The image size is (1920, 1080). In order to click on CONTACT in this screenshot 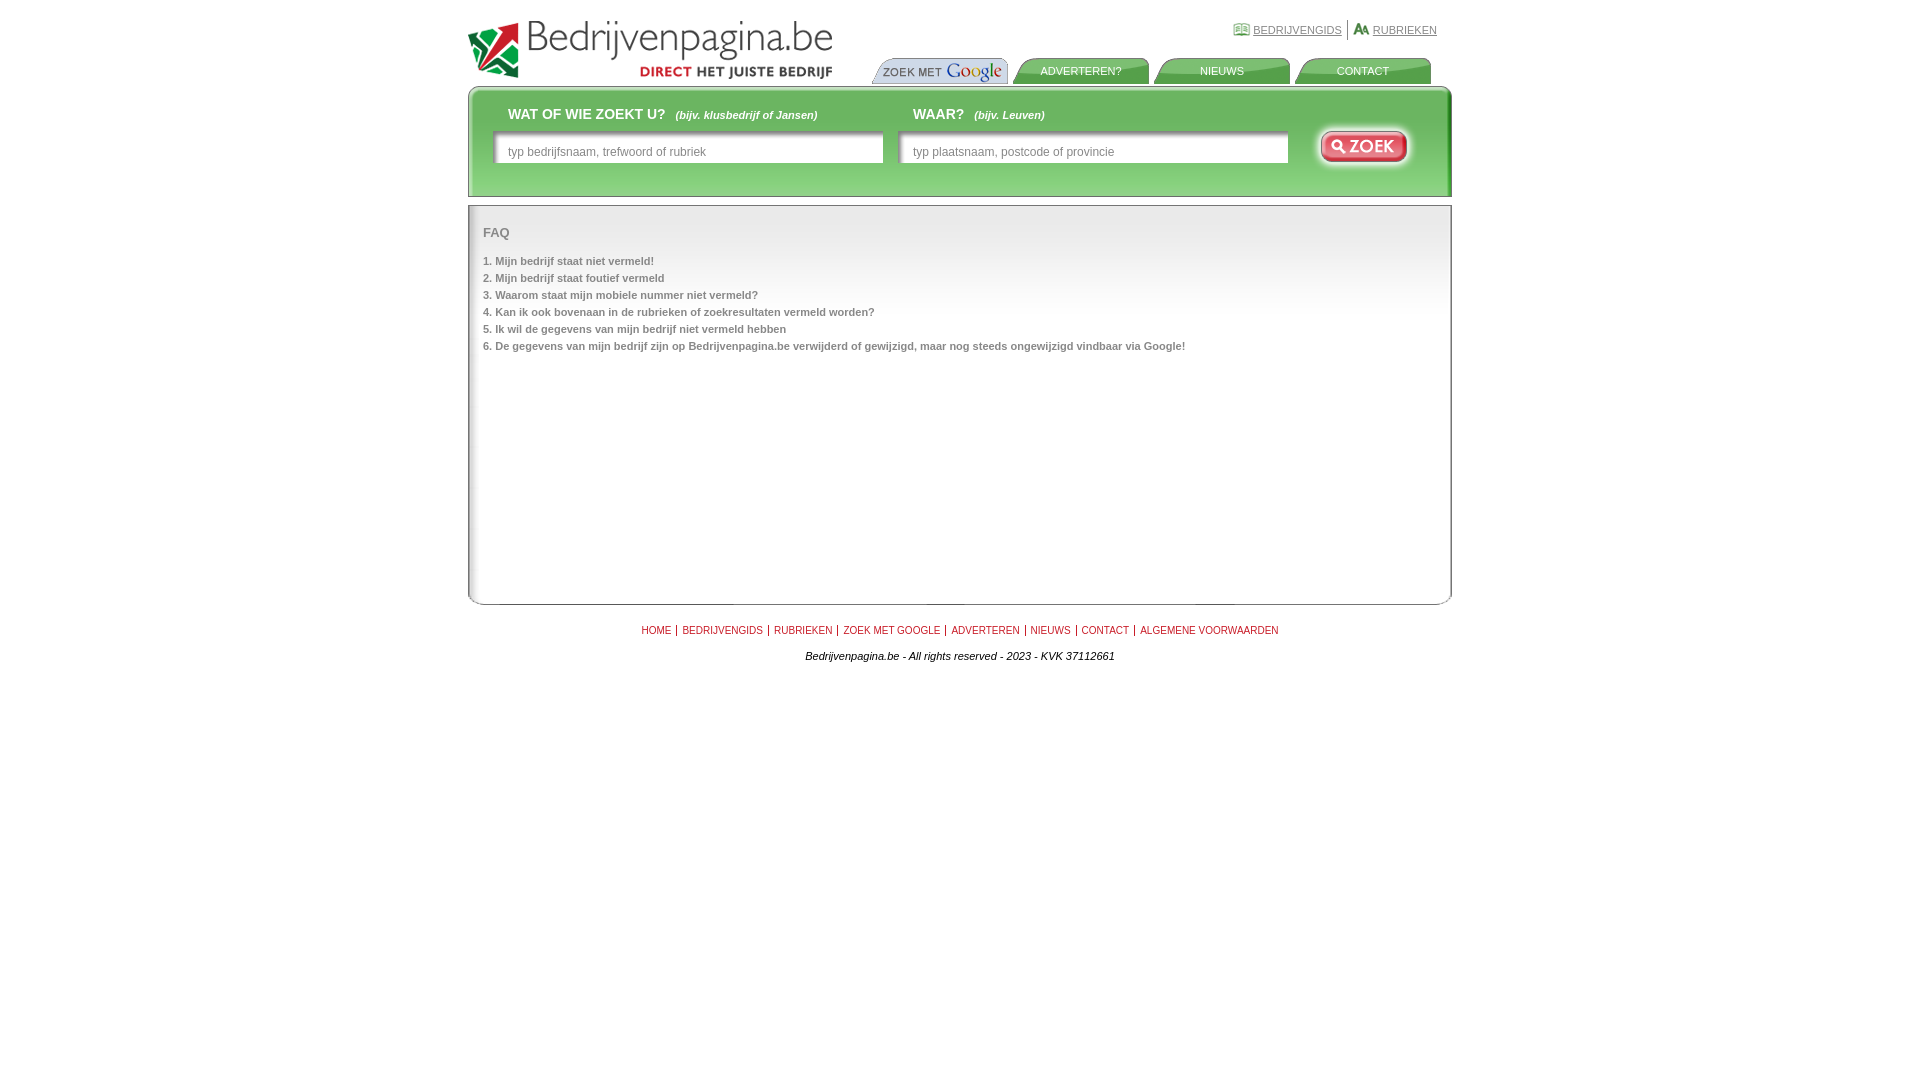, I will do `click(1363, 71)`.